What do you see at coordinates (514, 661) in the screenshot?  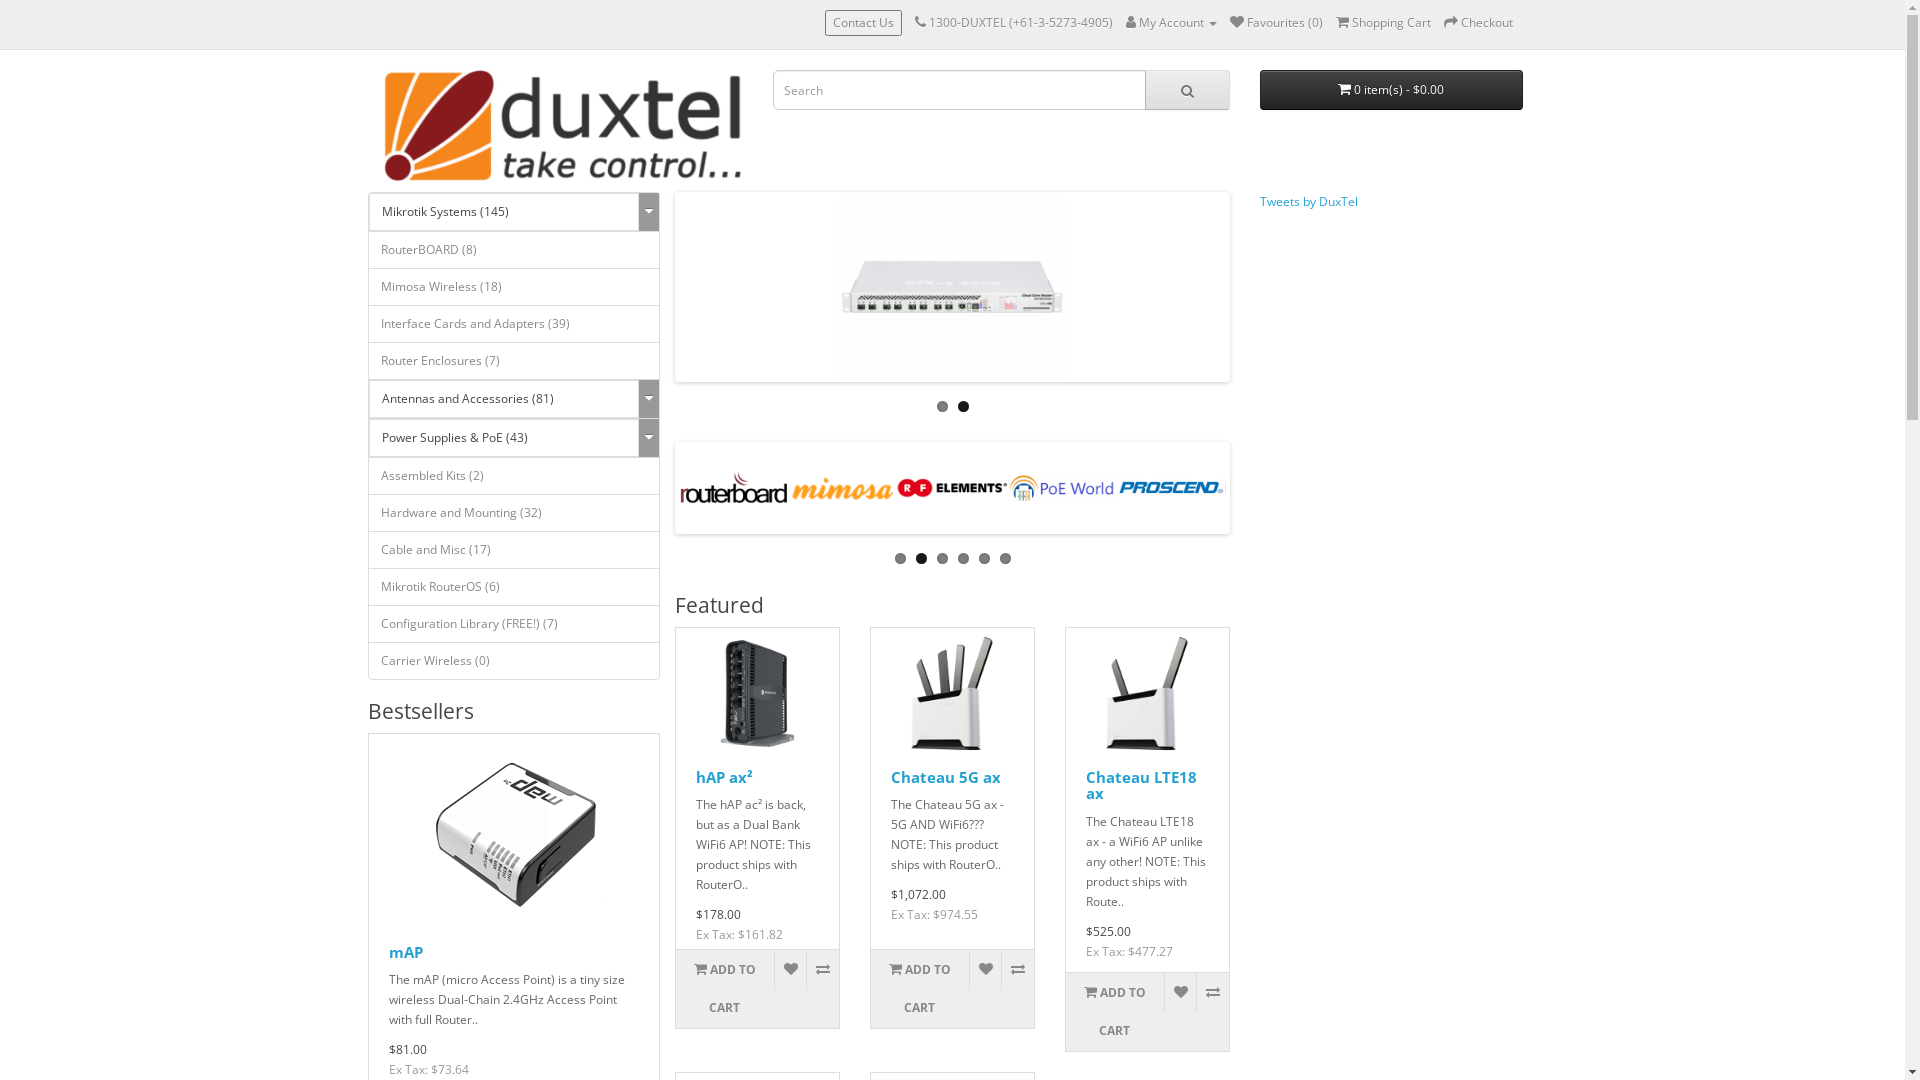 I see `Carrier Wireless (0)` at bounding box center [514, 661].